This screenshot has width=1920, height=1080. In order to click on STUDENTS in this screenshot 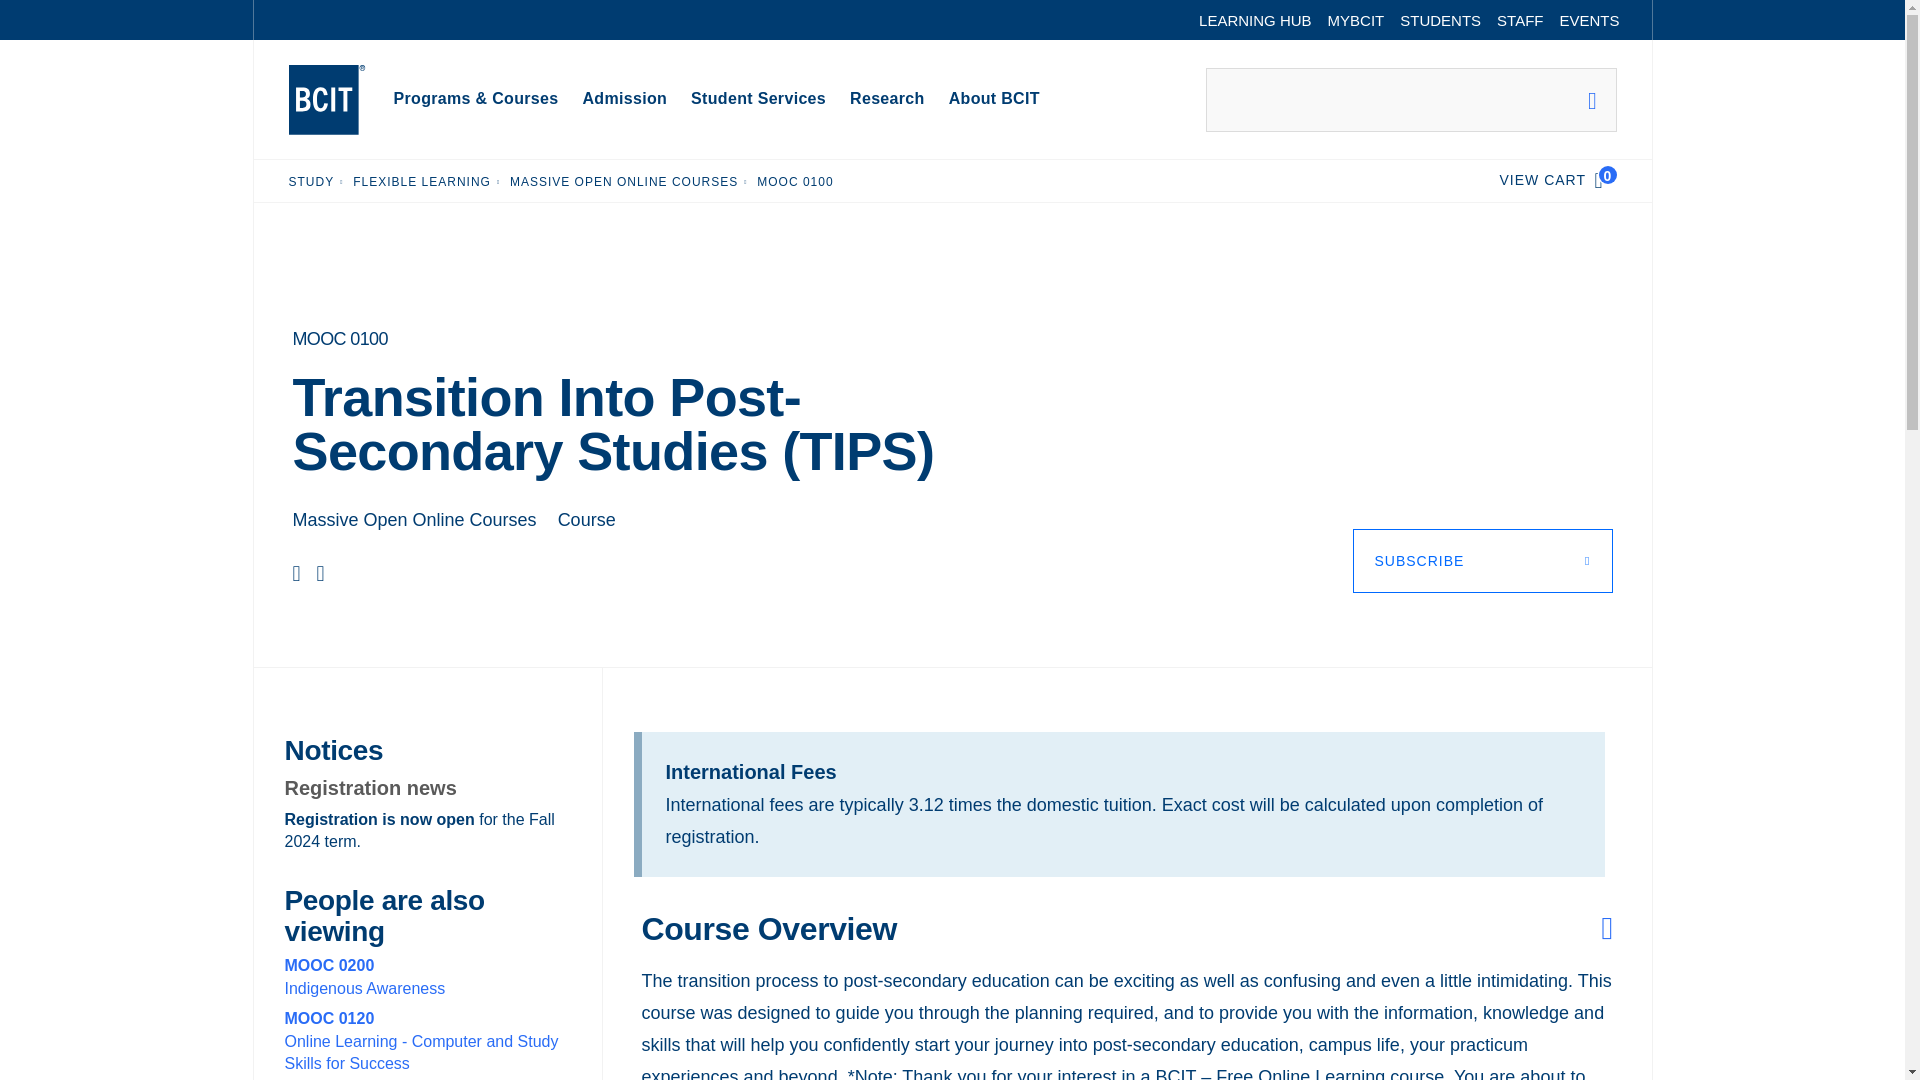, I will do `click(1440, 20)`.